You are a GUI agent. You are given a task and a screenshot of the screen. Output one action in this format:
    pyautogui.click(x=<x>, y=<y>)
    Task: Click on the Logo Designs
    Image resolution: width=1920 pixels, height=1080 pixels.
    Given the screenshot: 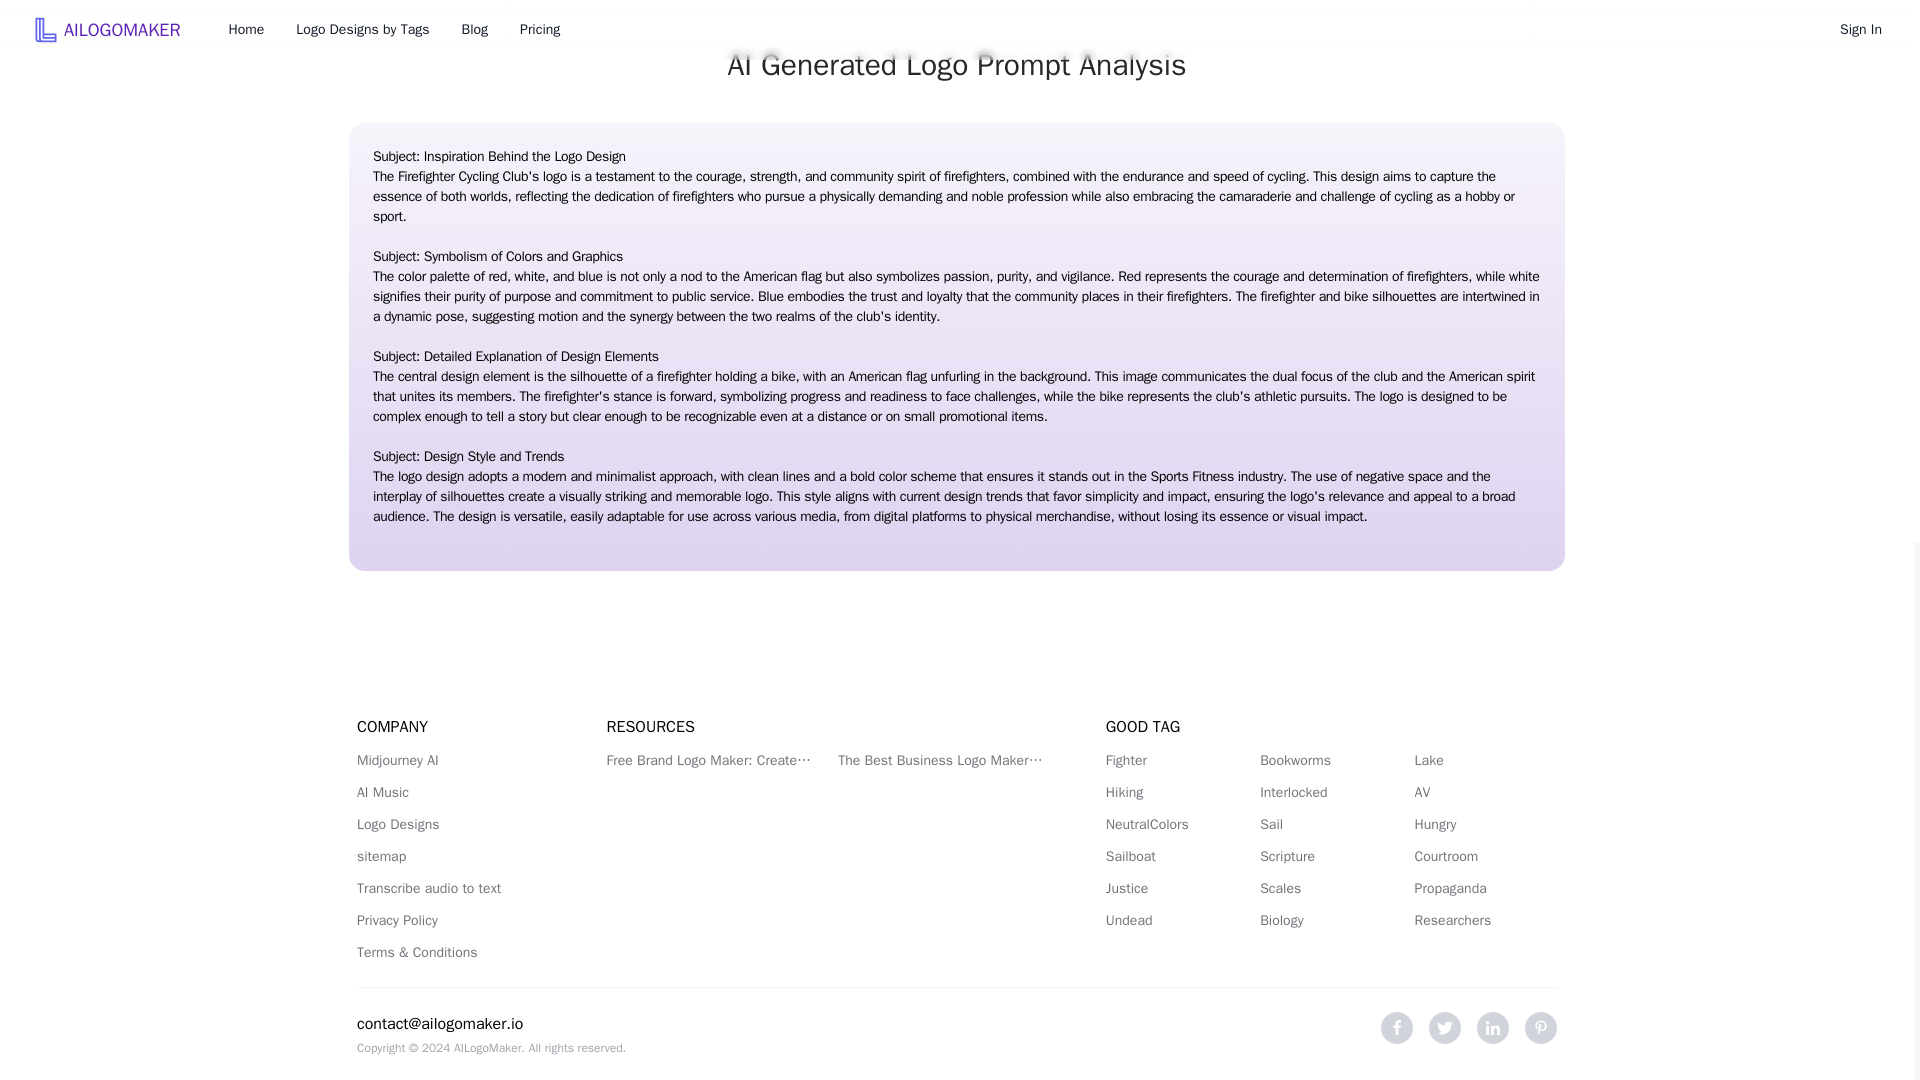 What is the action you would take?
    pyautogui.click(x=458, y=824)
    